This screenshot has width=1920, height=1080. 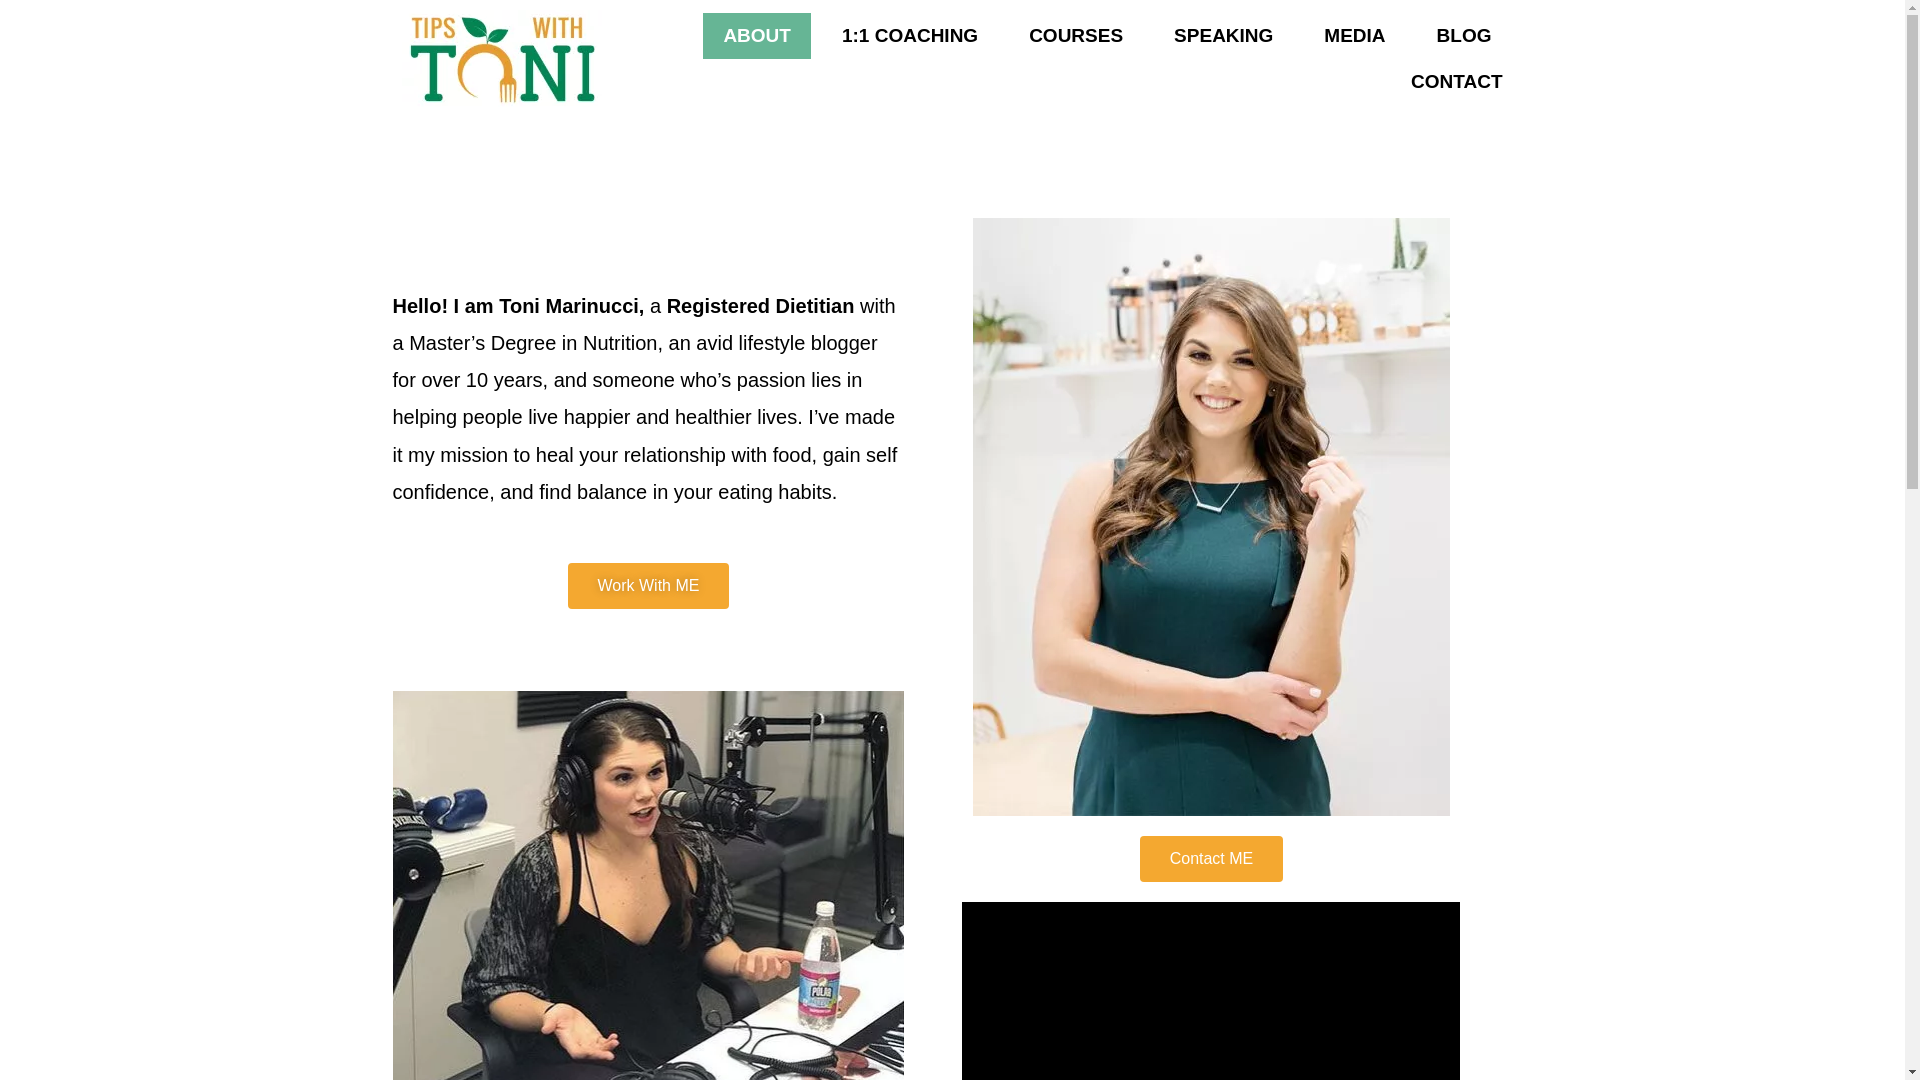 What do you see at coordinates (1456, 80) in the screenshot?
I see `CONTACT` at bounding box center [1456, 80].